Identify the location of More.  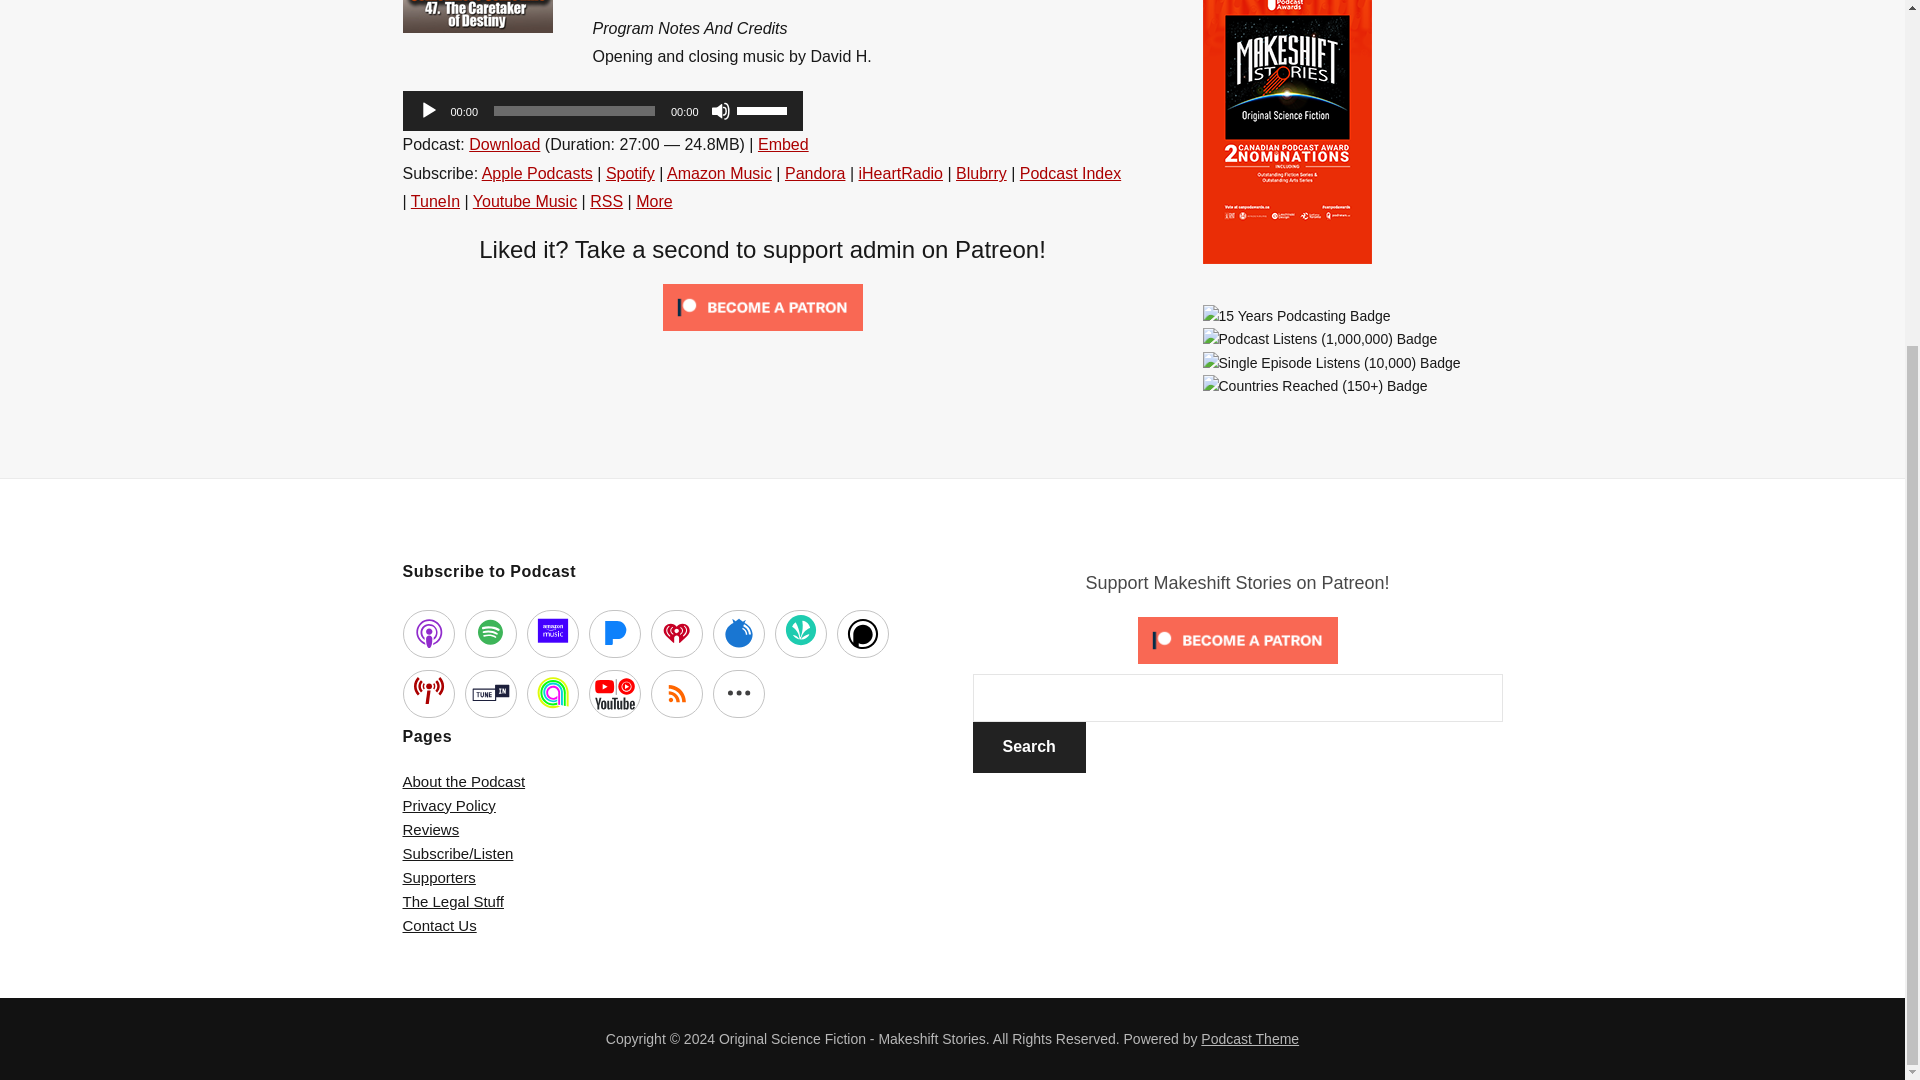
(654, 201).